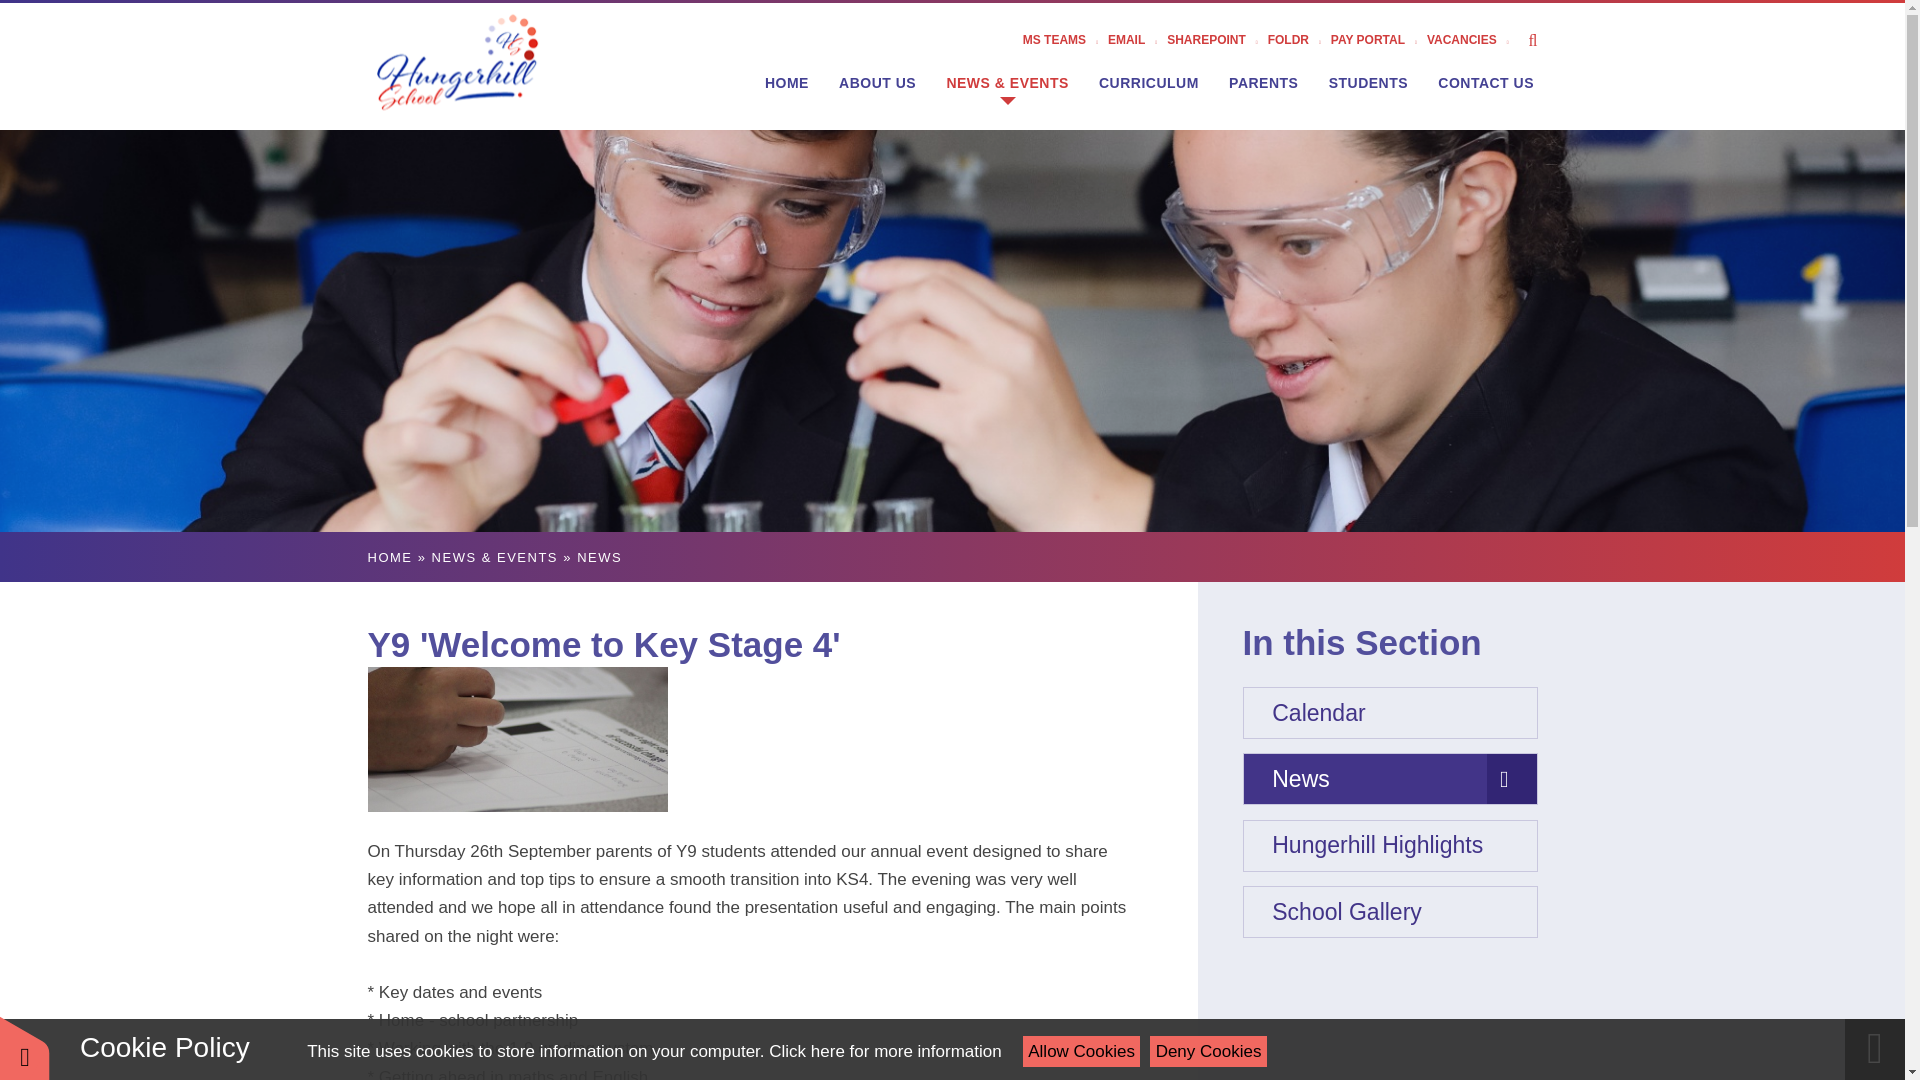 The width and height of the screenshot is (1920, 1080). I want to click on Pay Portal, so click(1378, 40).